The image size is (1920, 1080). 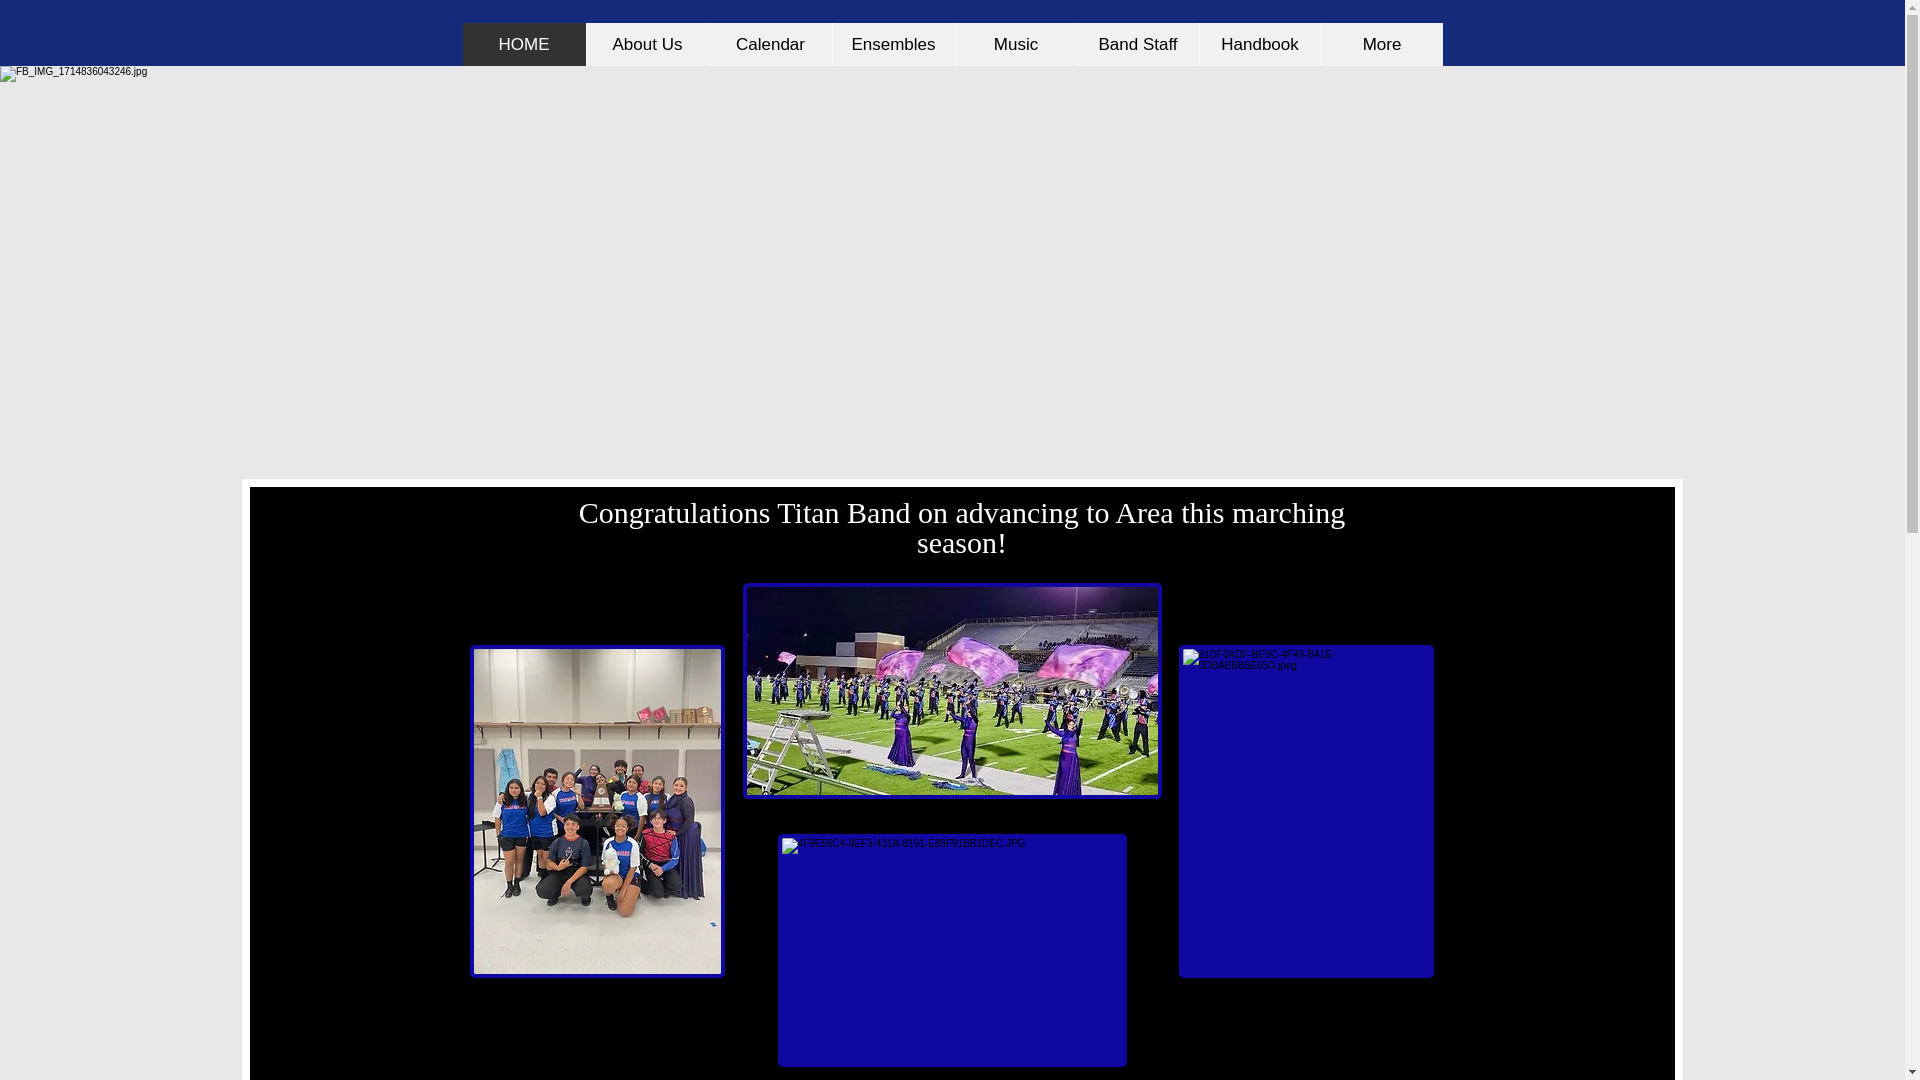 What do you see at coordinates (1259, 44) in the screenshot?
I see `Handbook` at bounding box center [1259, 44].